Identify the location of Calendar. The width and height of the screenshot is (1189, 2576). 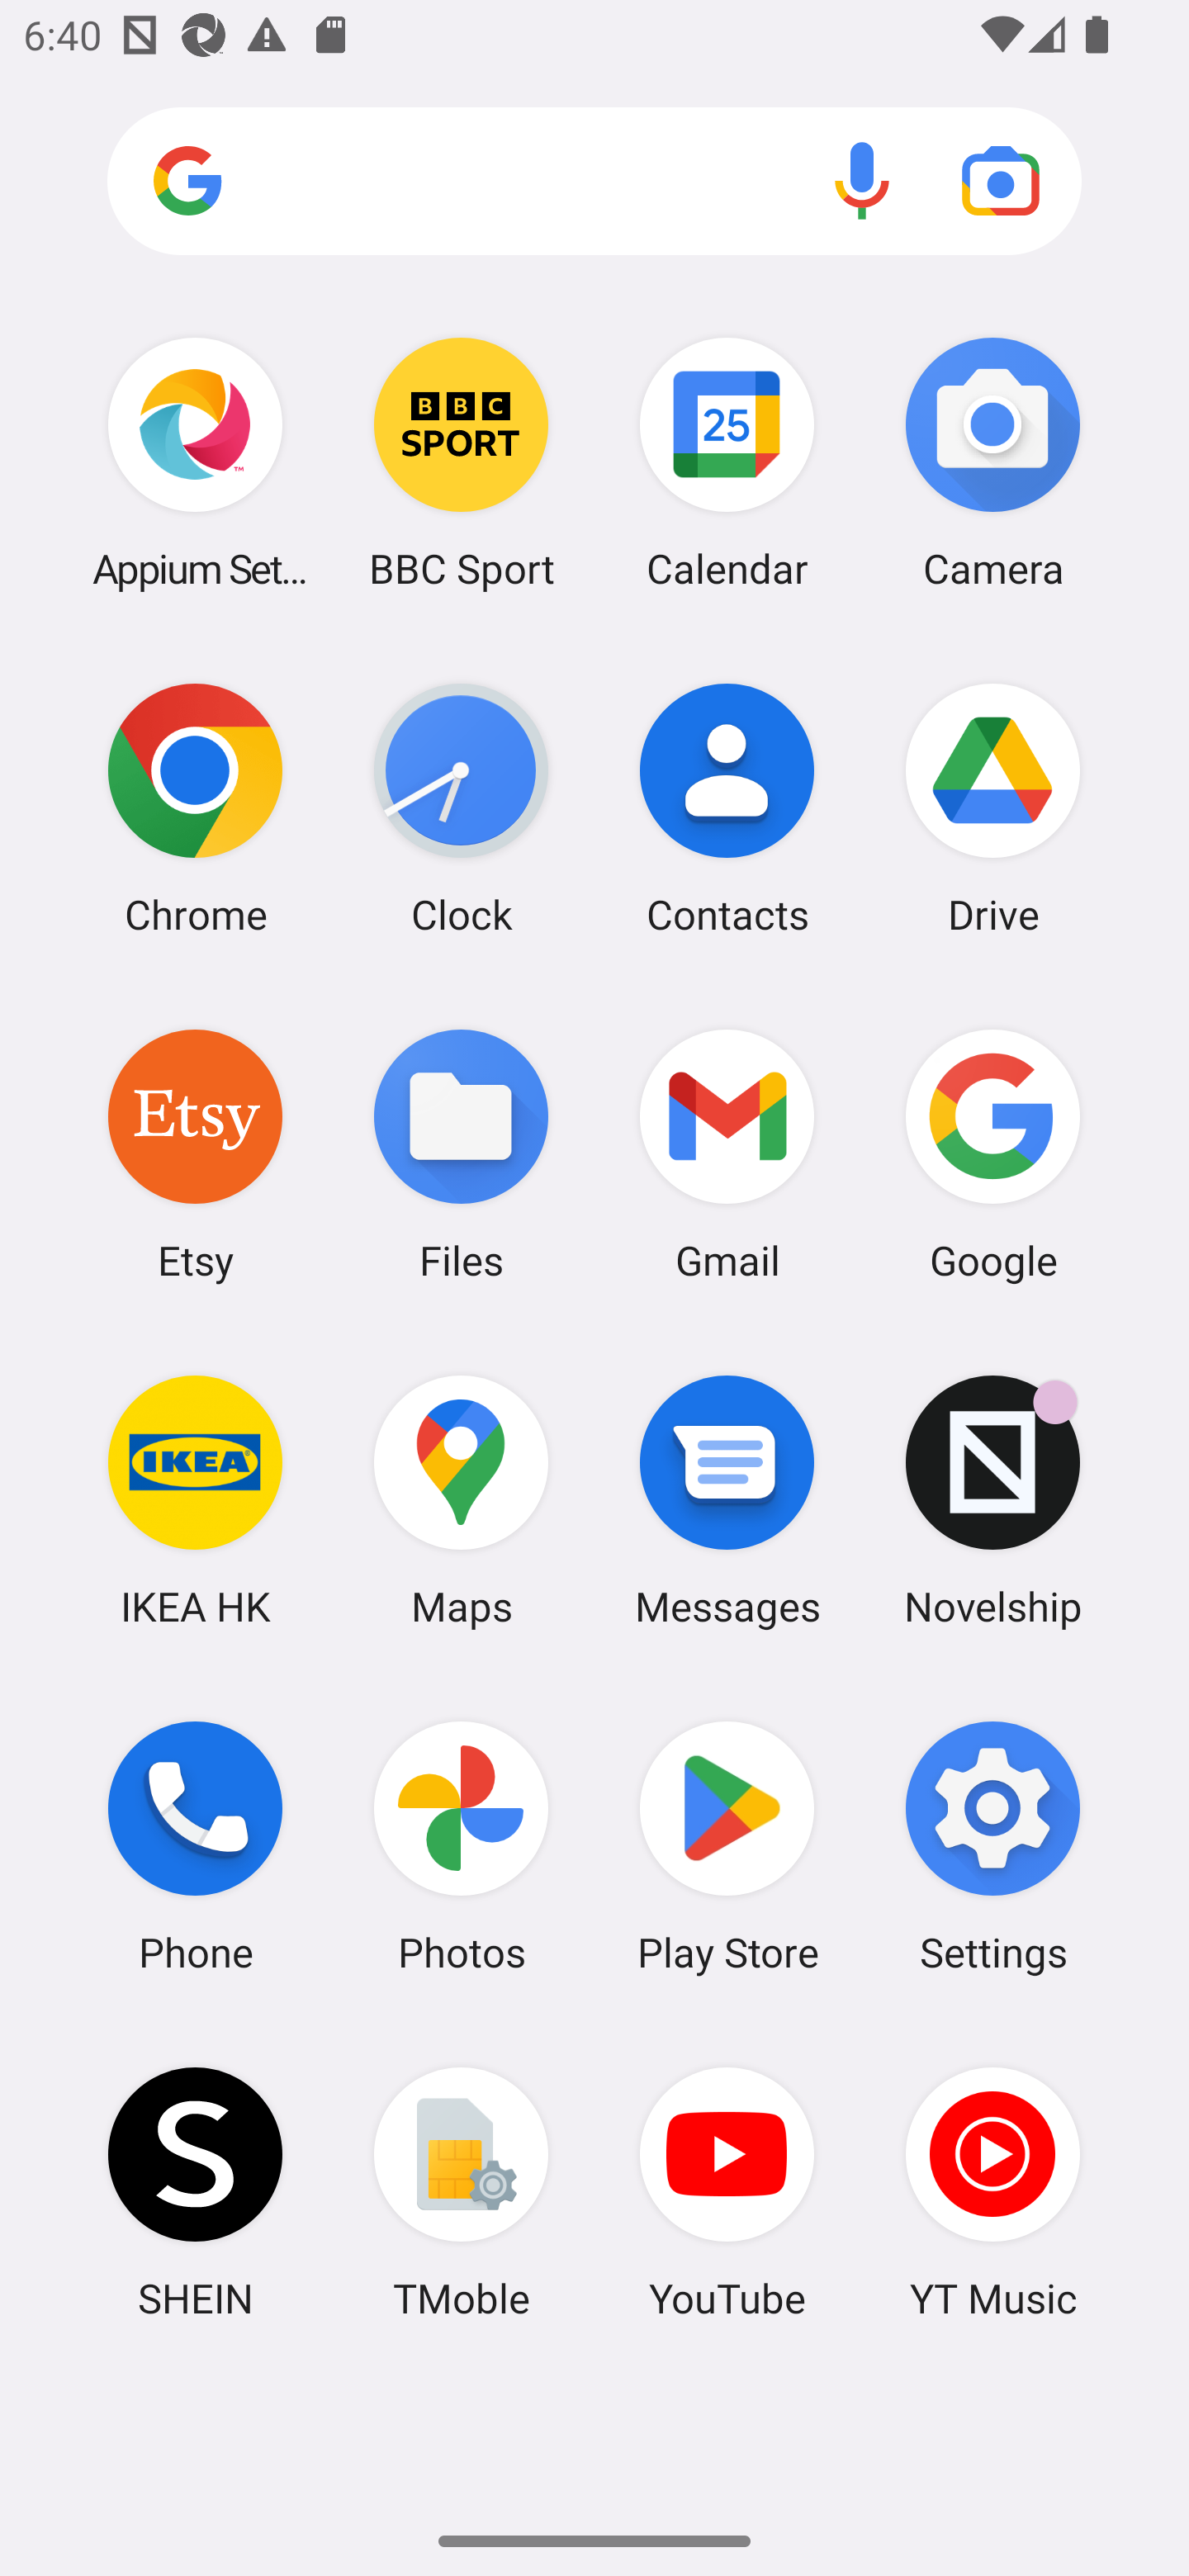
(727, 462).